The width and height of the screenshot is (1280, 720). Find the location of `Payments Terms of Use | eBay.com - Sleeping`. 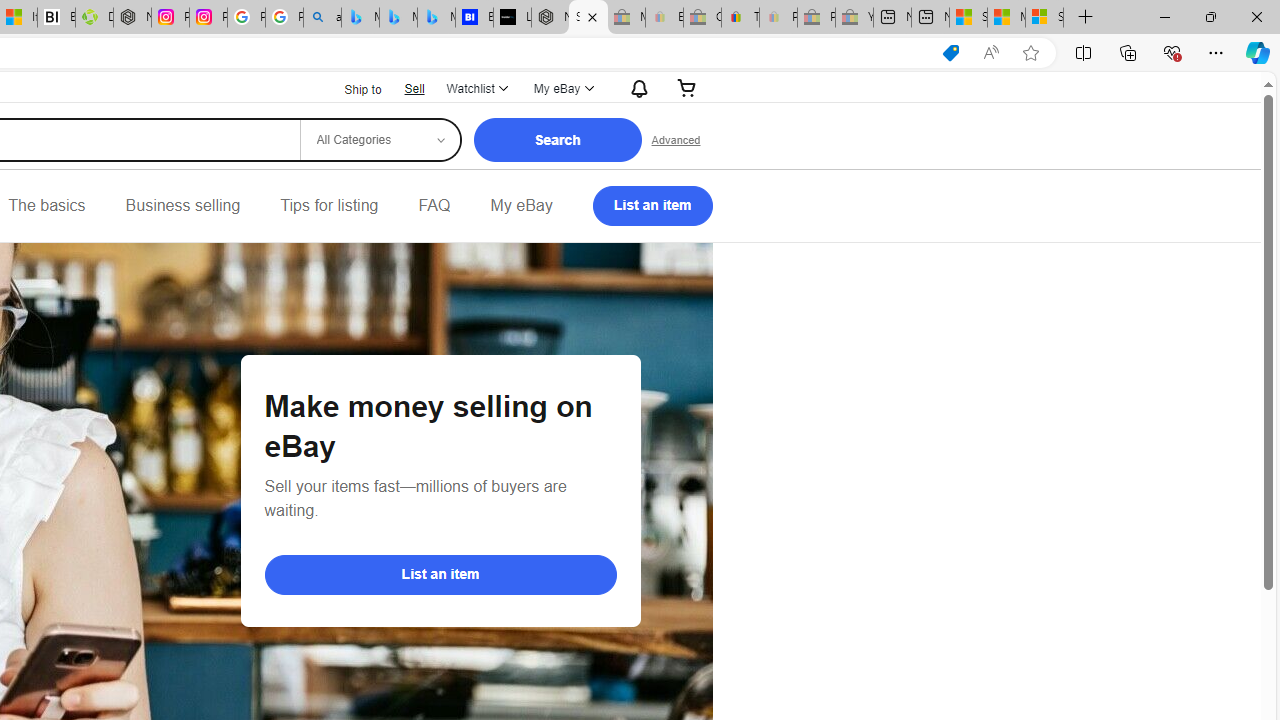

Payments Terms of Use | eBay.com - Sleeping is located at coordinates (778, 18).